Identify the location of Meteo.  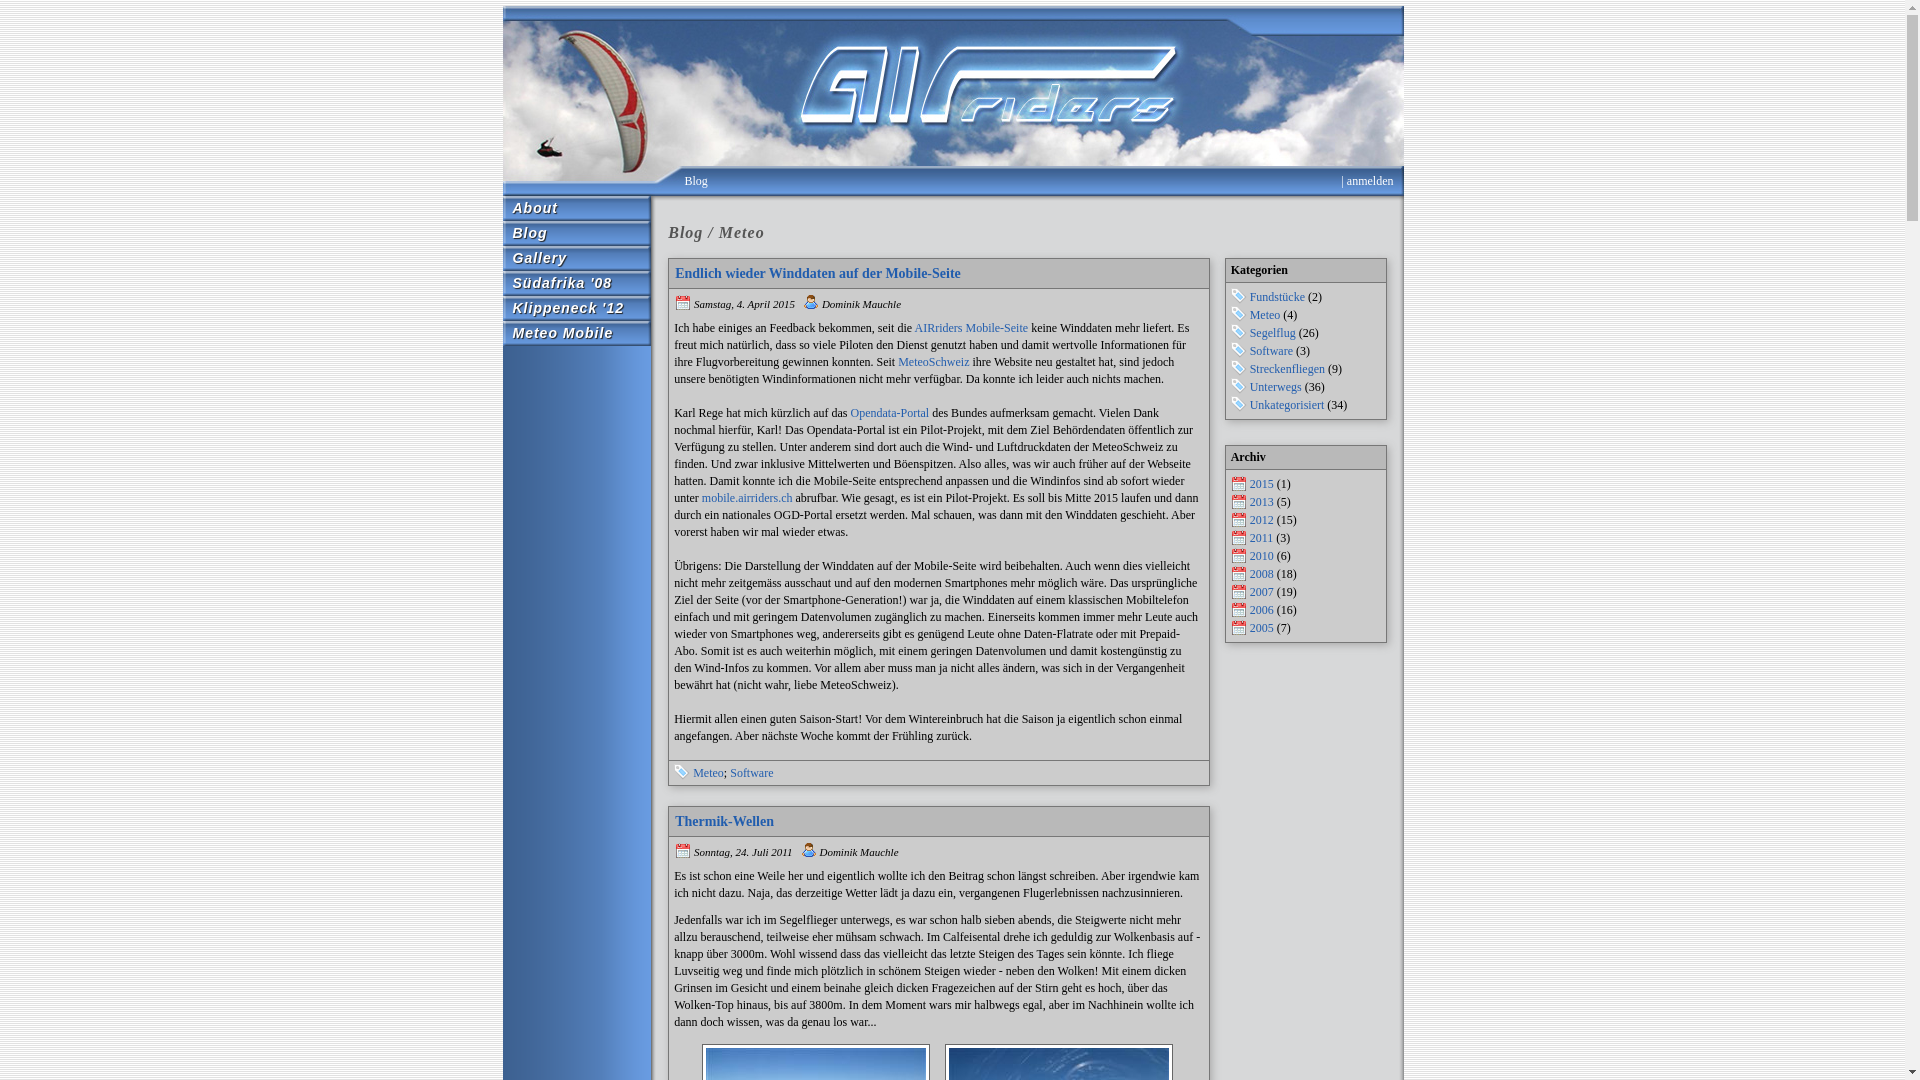
(708, 773).